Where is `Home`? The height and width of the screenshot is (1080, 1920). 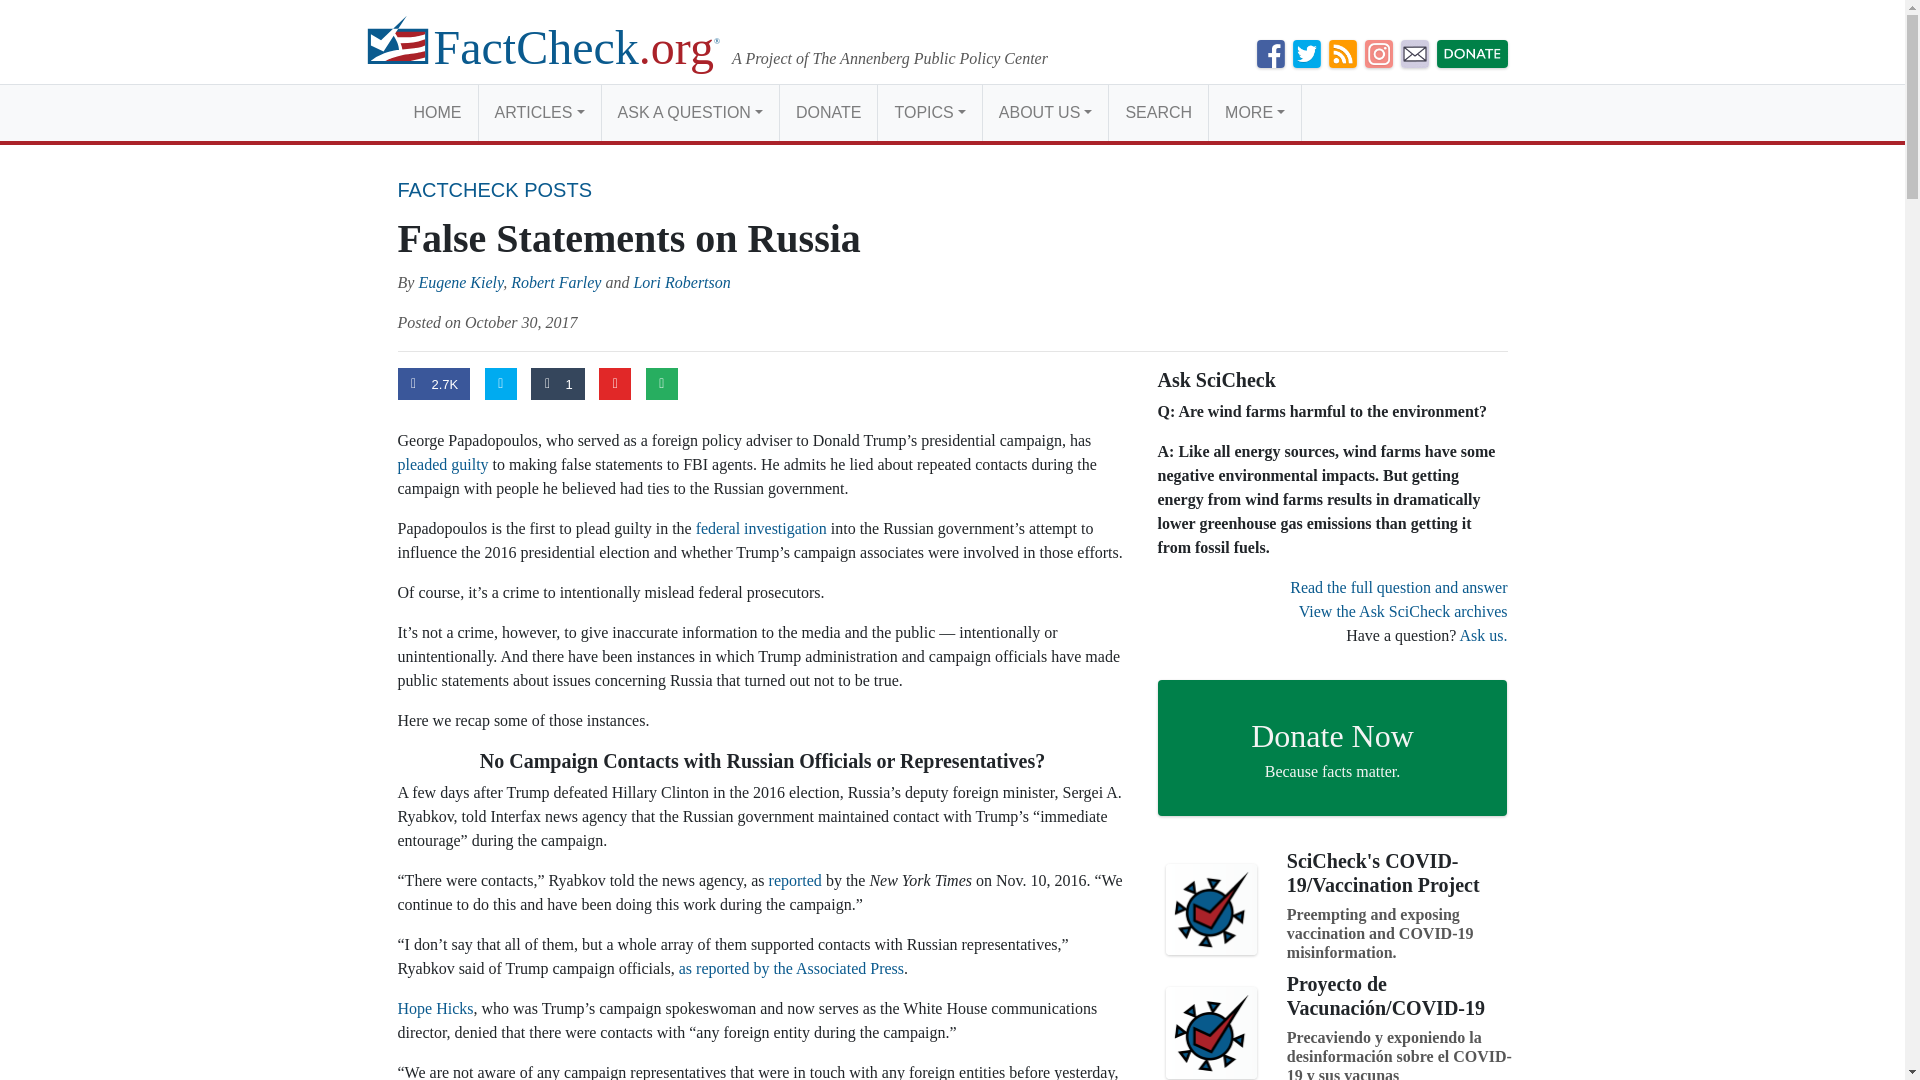 Home is located at coordinates (438, 112).